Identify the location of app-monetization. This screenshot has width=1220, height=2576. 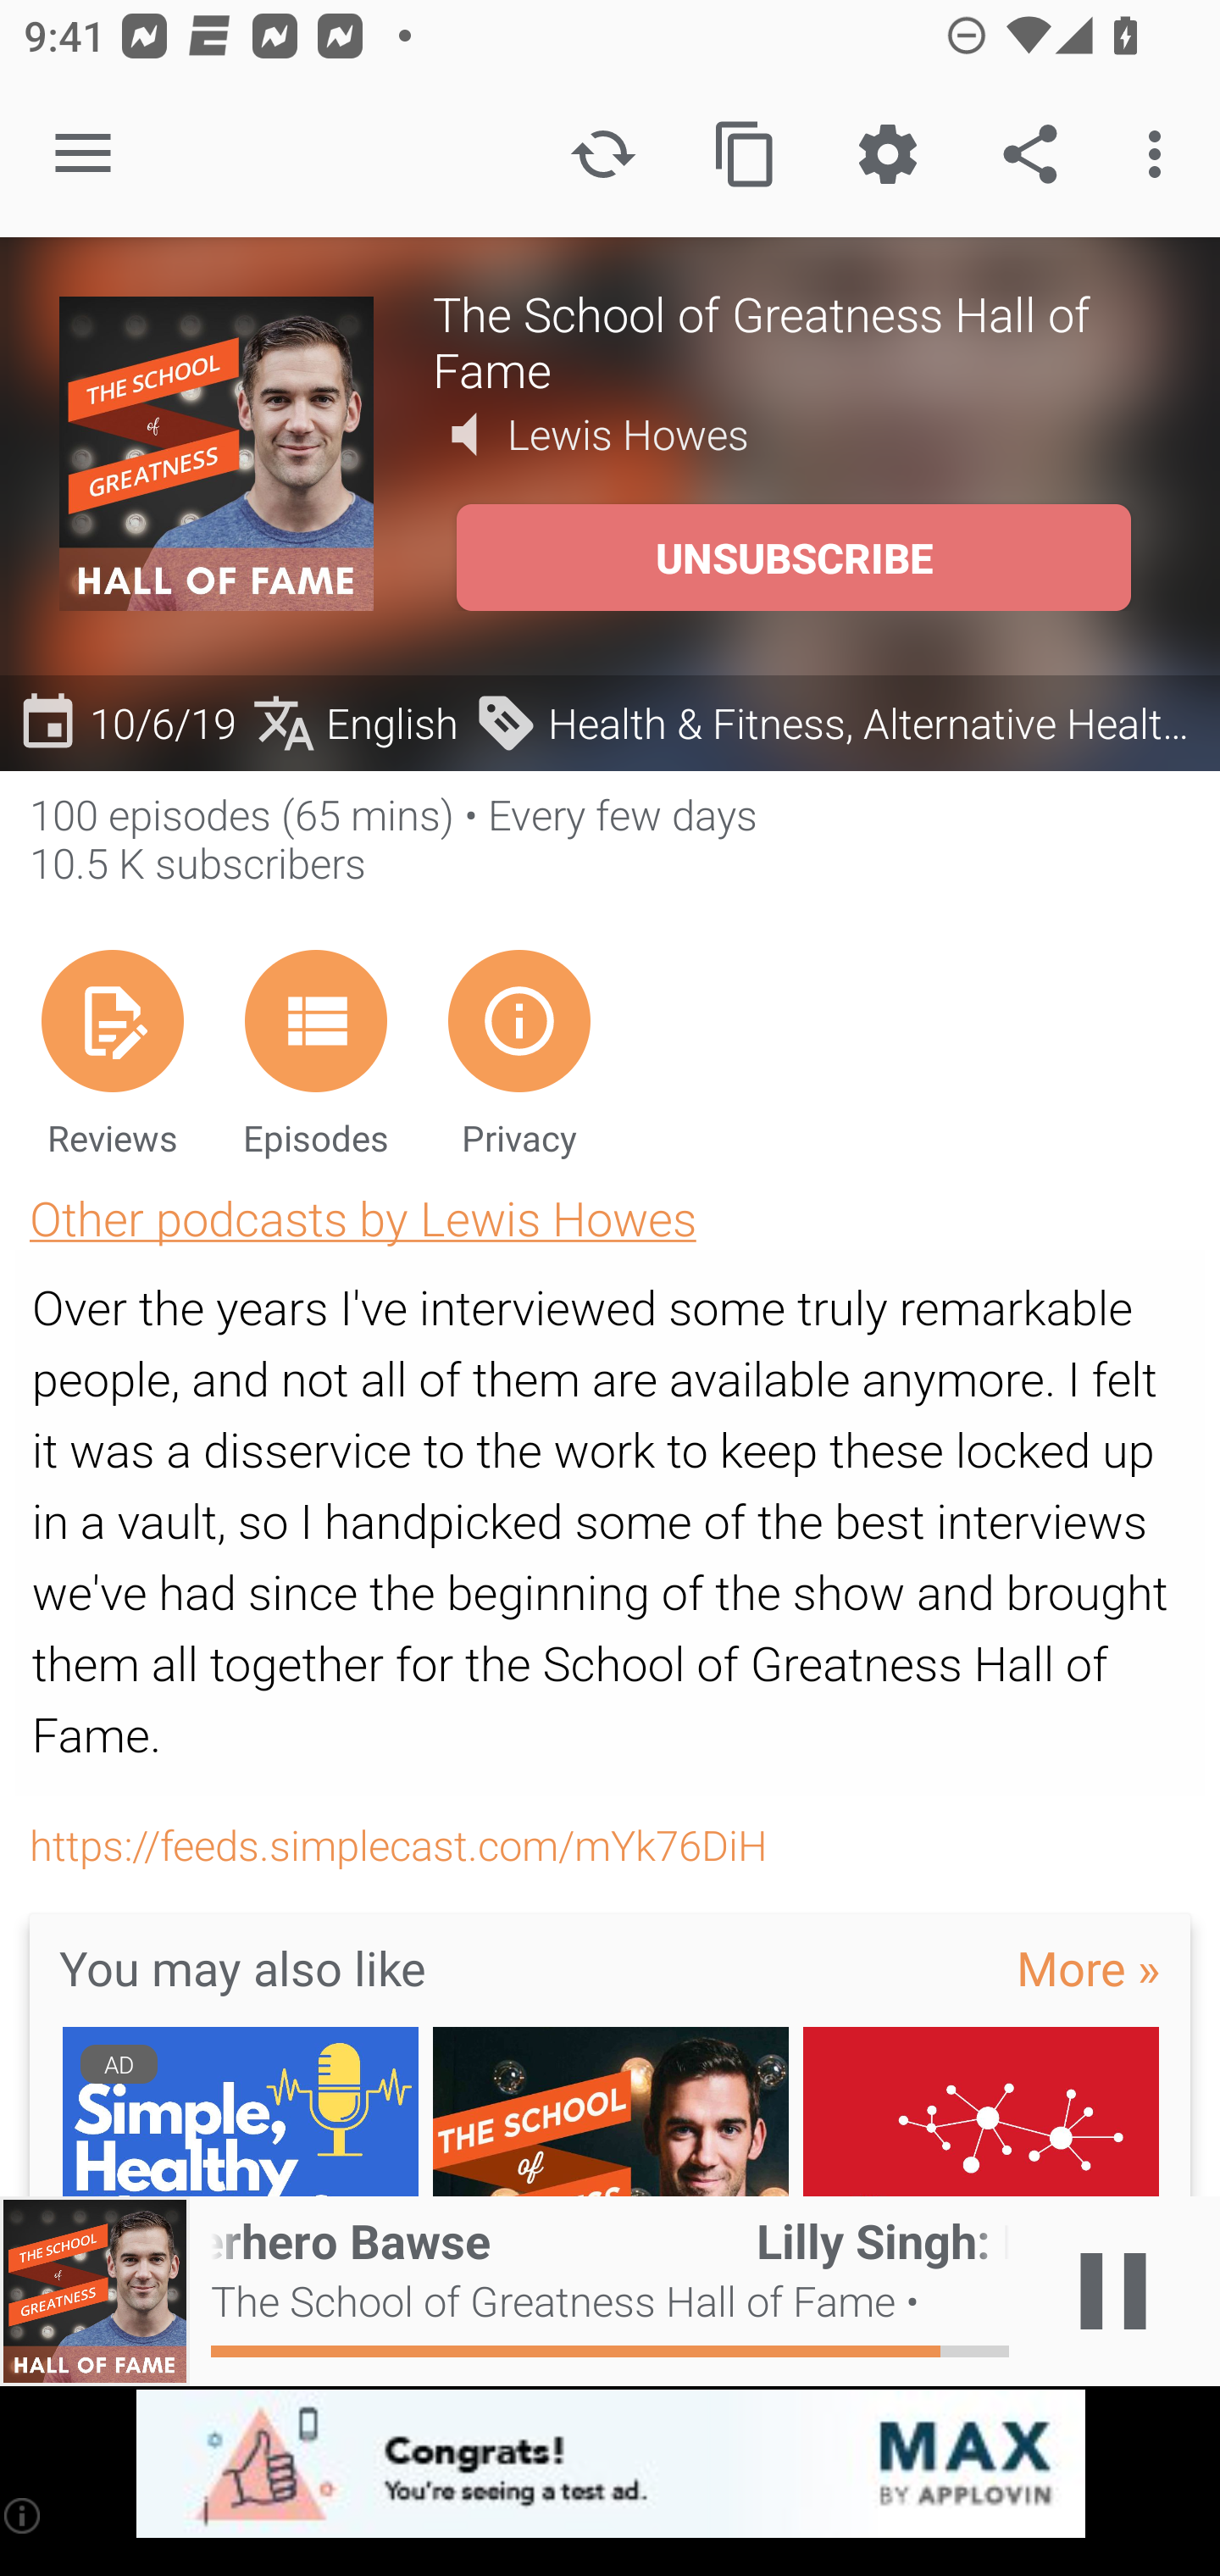
(610, 2465).